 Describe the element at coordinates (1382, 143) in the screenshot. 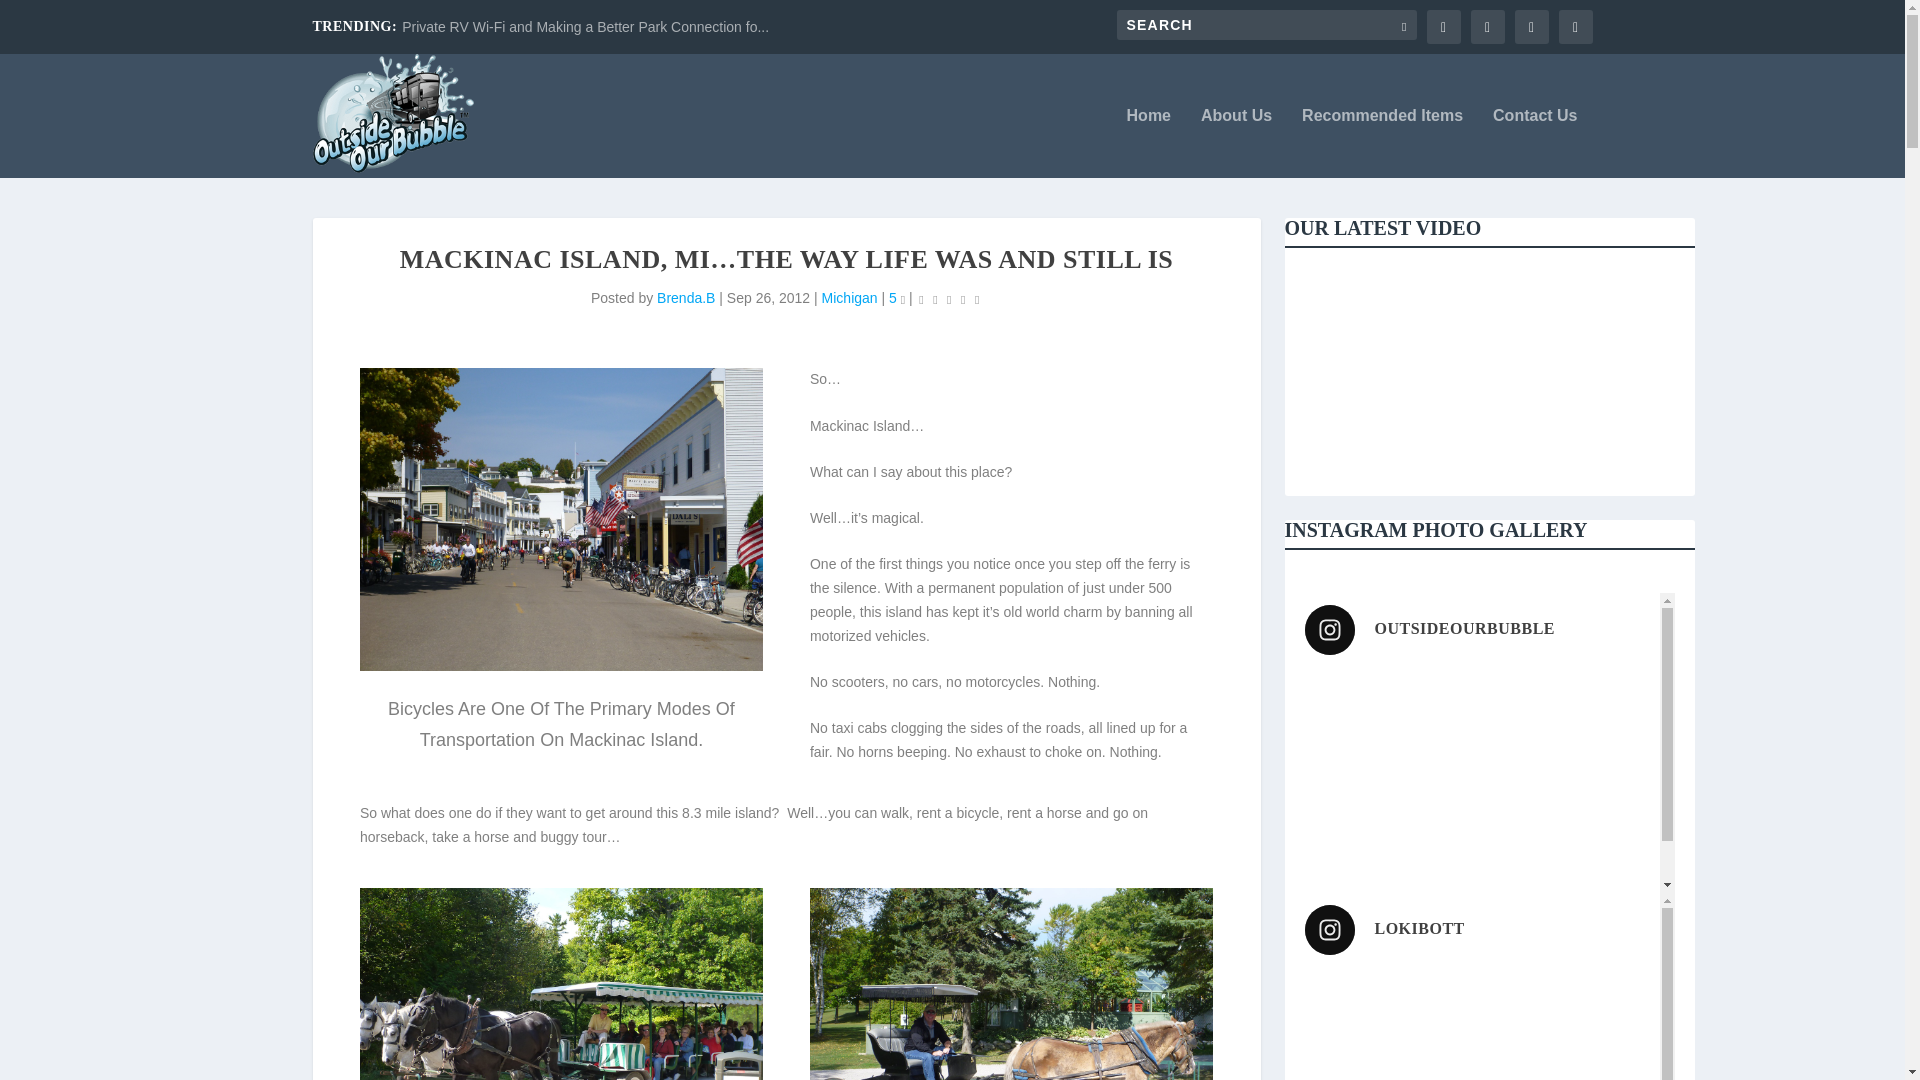

I see `Recommended Items` at that location.